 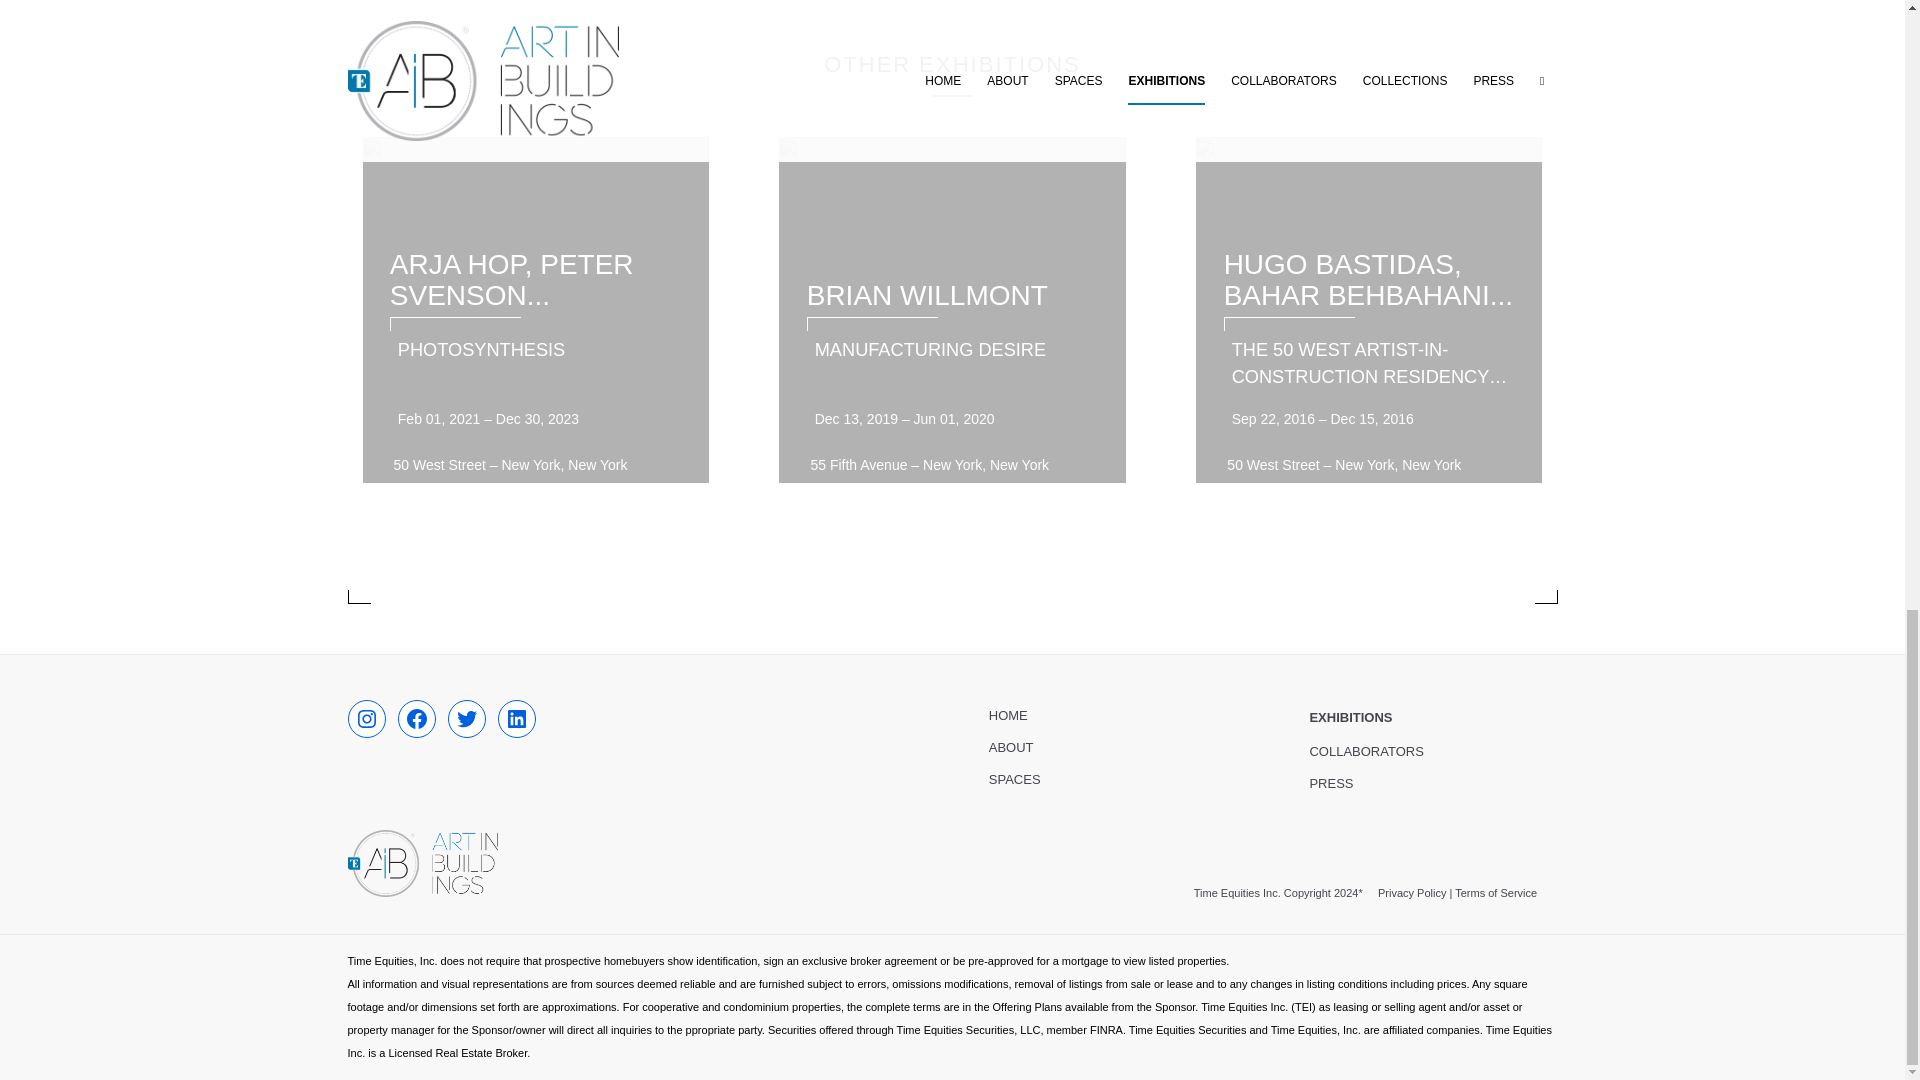 What do you see at coordinates (465, 718) in the screenshot?
I see `TWITTER` at bounding box center [465, 718].